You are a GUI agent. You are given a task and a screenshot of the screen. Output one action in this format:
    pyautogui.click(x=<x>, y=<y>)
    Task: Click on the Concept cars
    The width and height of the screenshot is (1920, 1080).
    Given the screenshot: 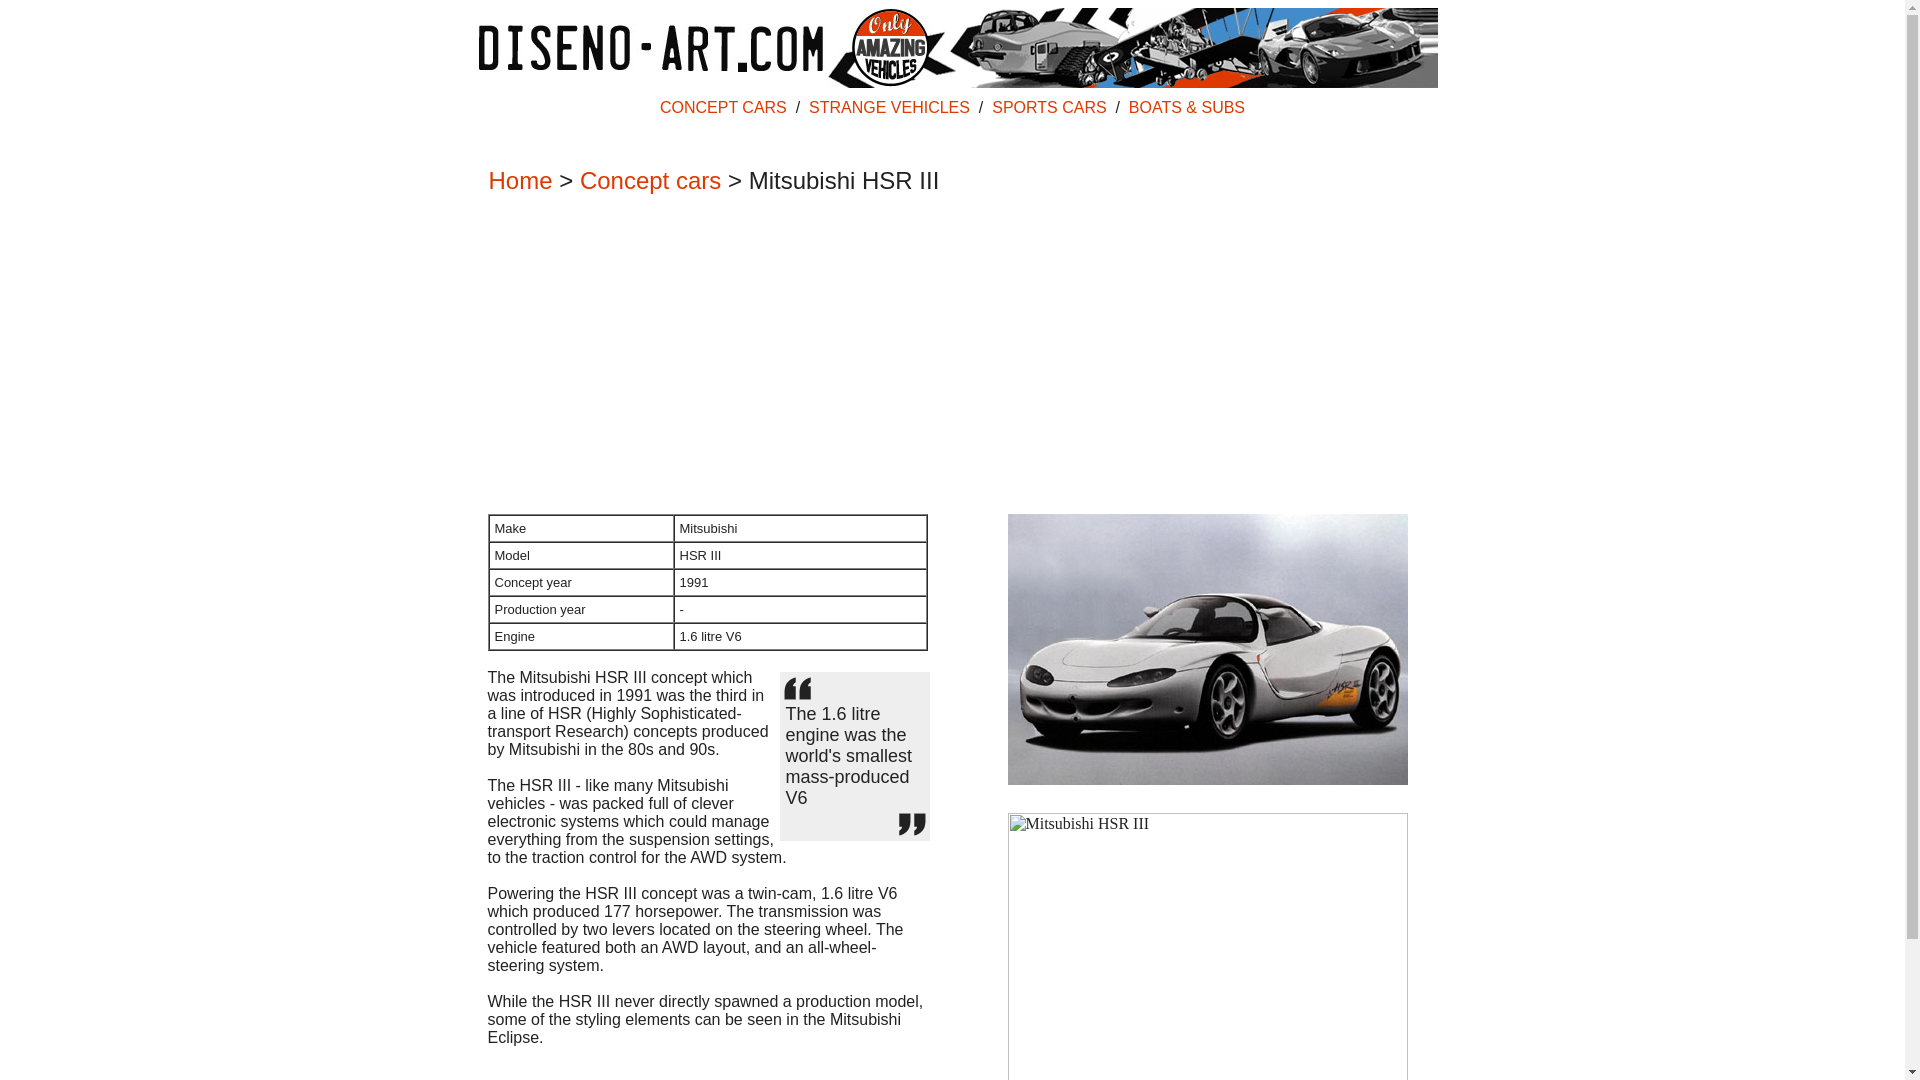 What is the action you would take?
    pyautogui.click(x=650, y=180)
    